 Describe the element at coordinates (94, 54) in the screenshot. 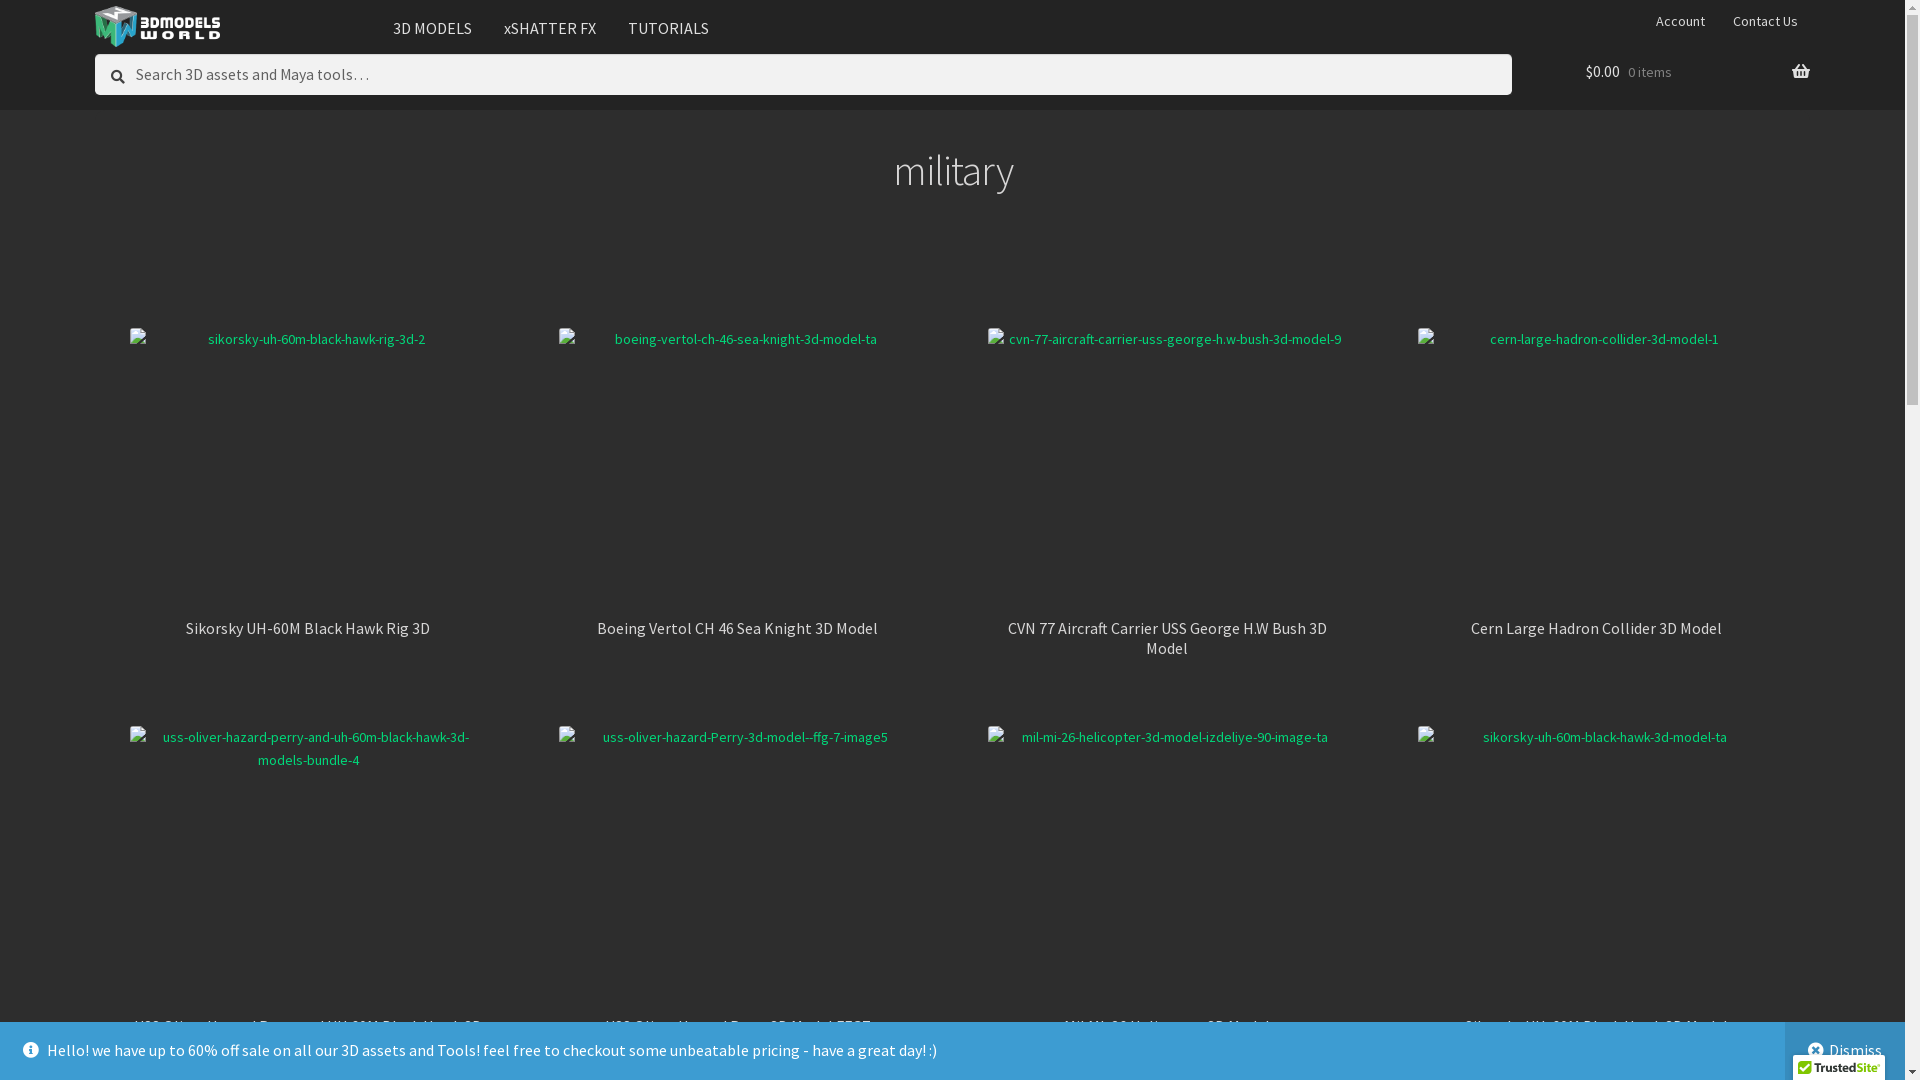

I see `Search` at that location.